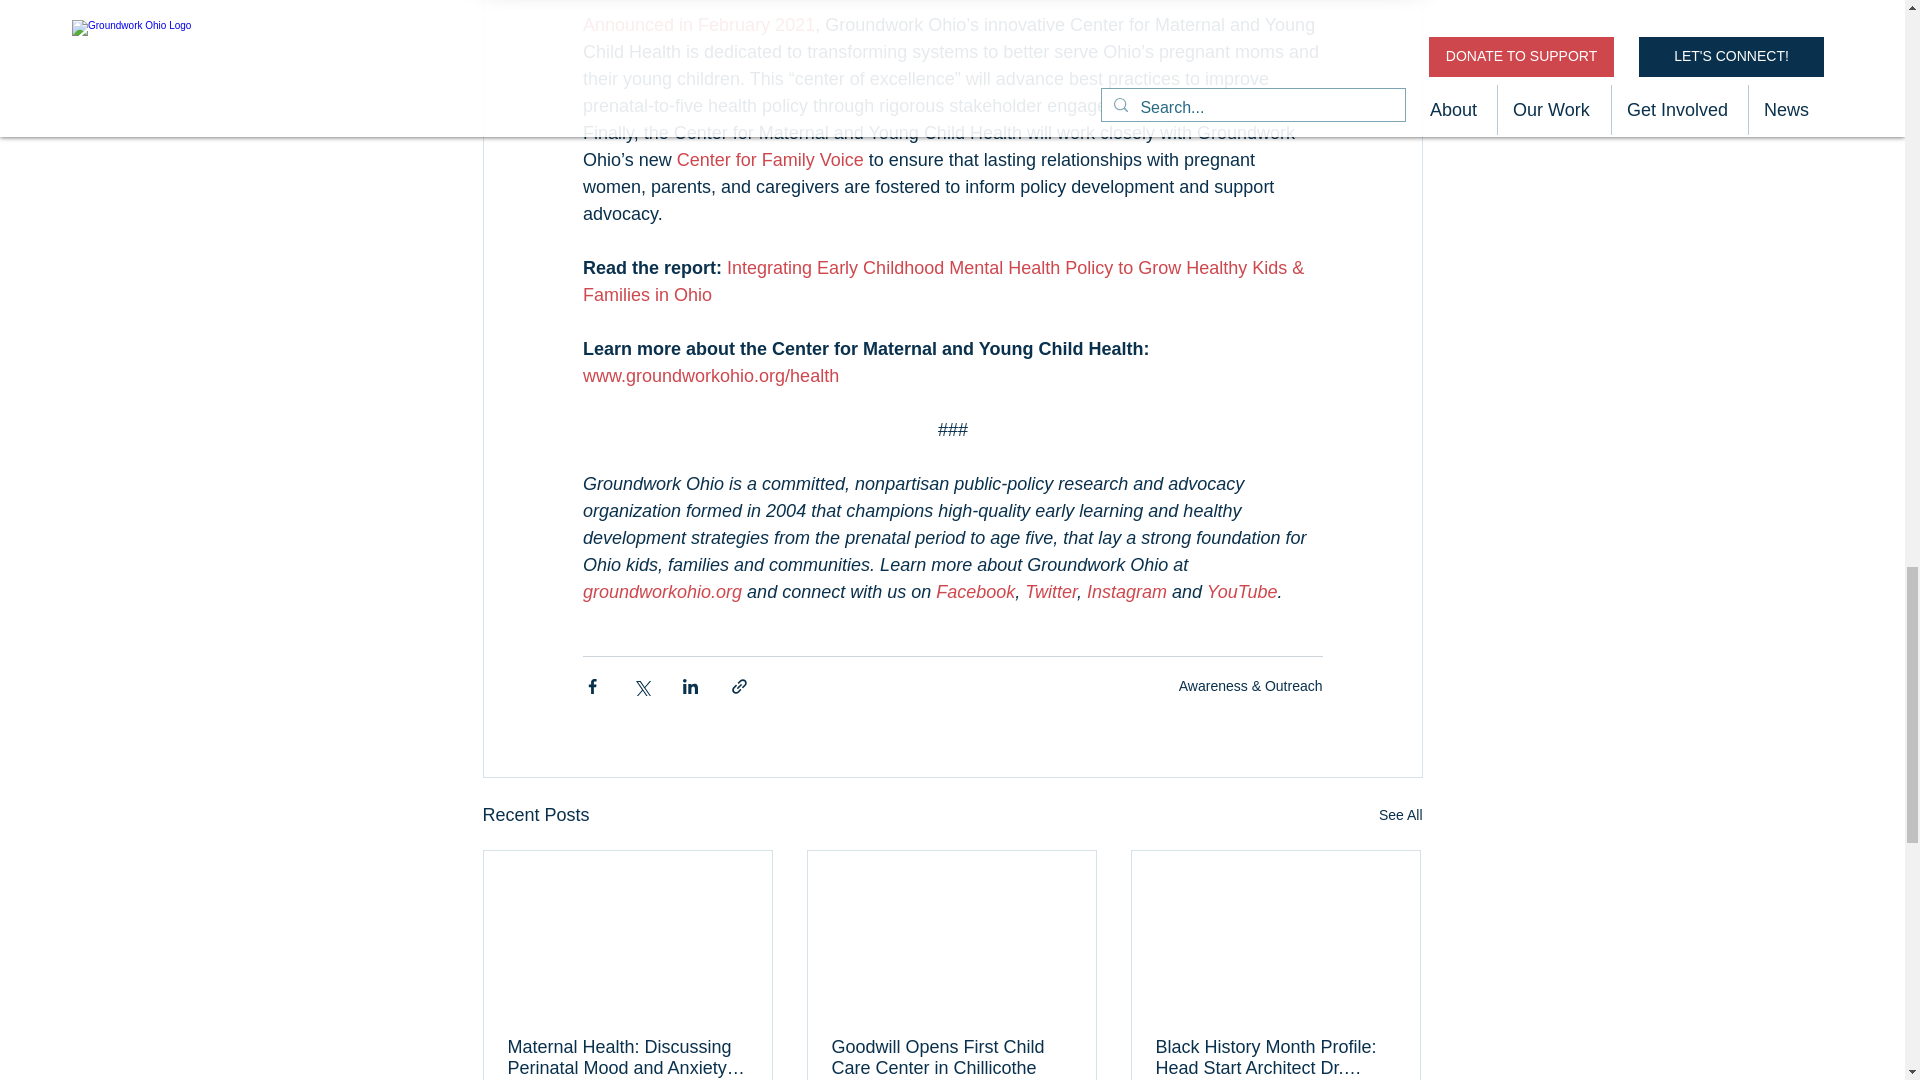  What do you see at coordinates (698, 24) in the screenshot?
I see `Announced in February 2021` at bounding box center [698, 24].